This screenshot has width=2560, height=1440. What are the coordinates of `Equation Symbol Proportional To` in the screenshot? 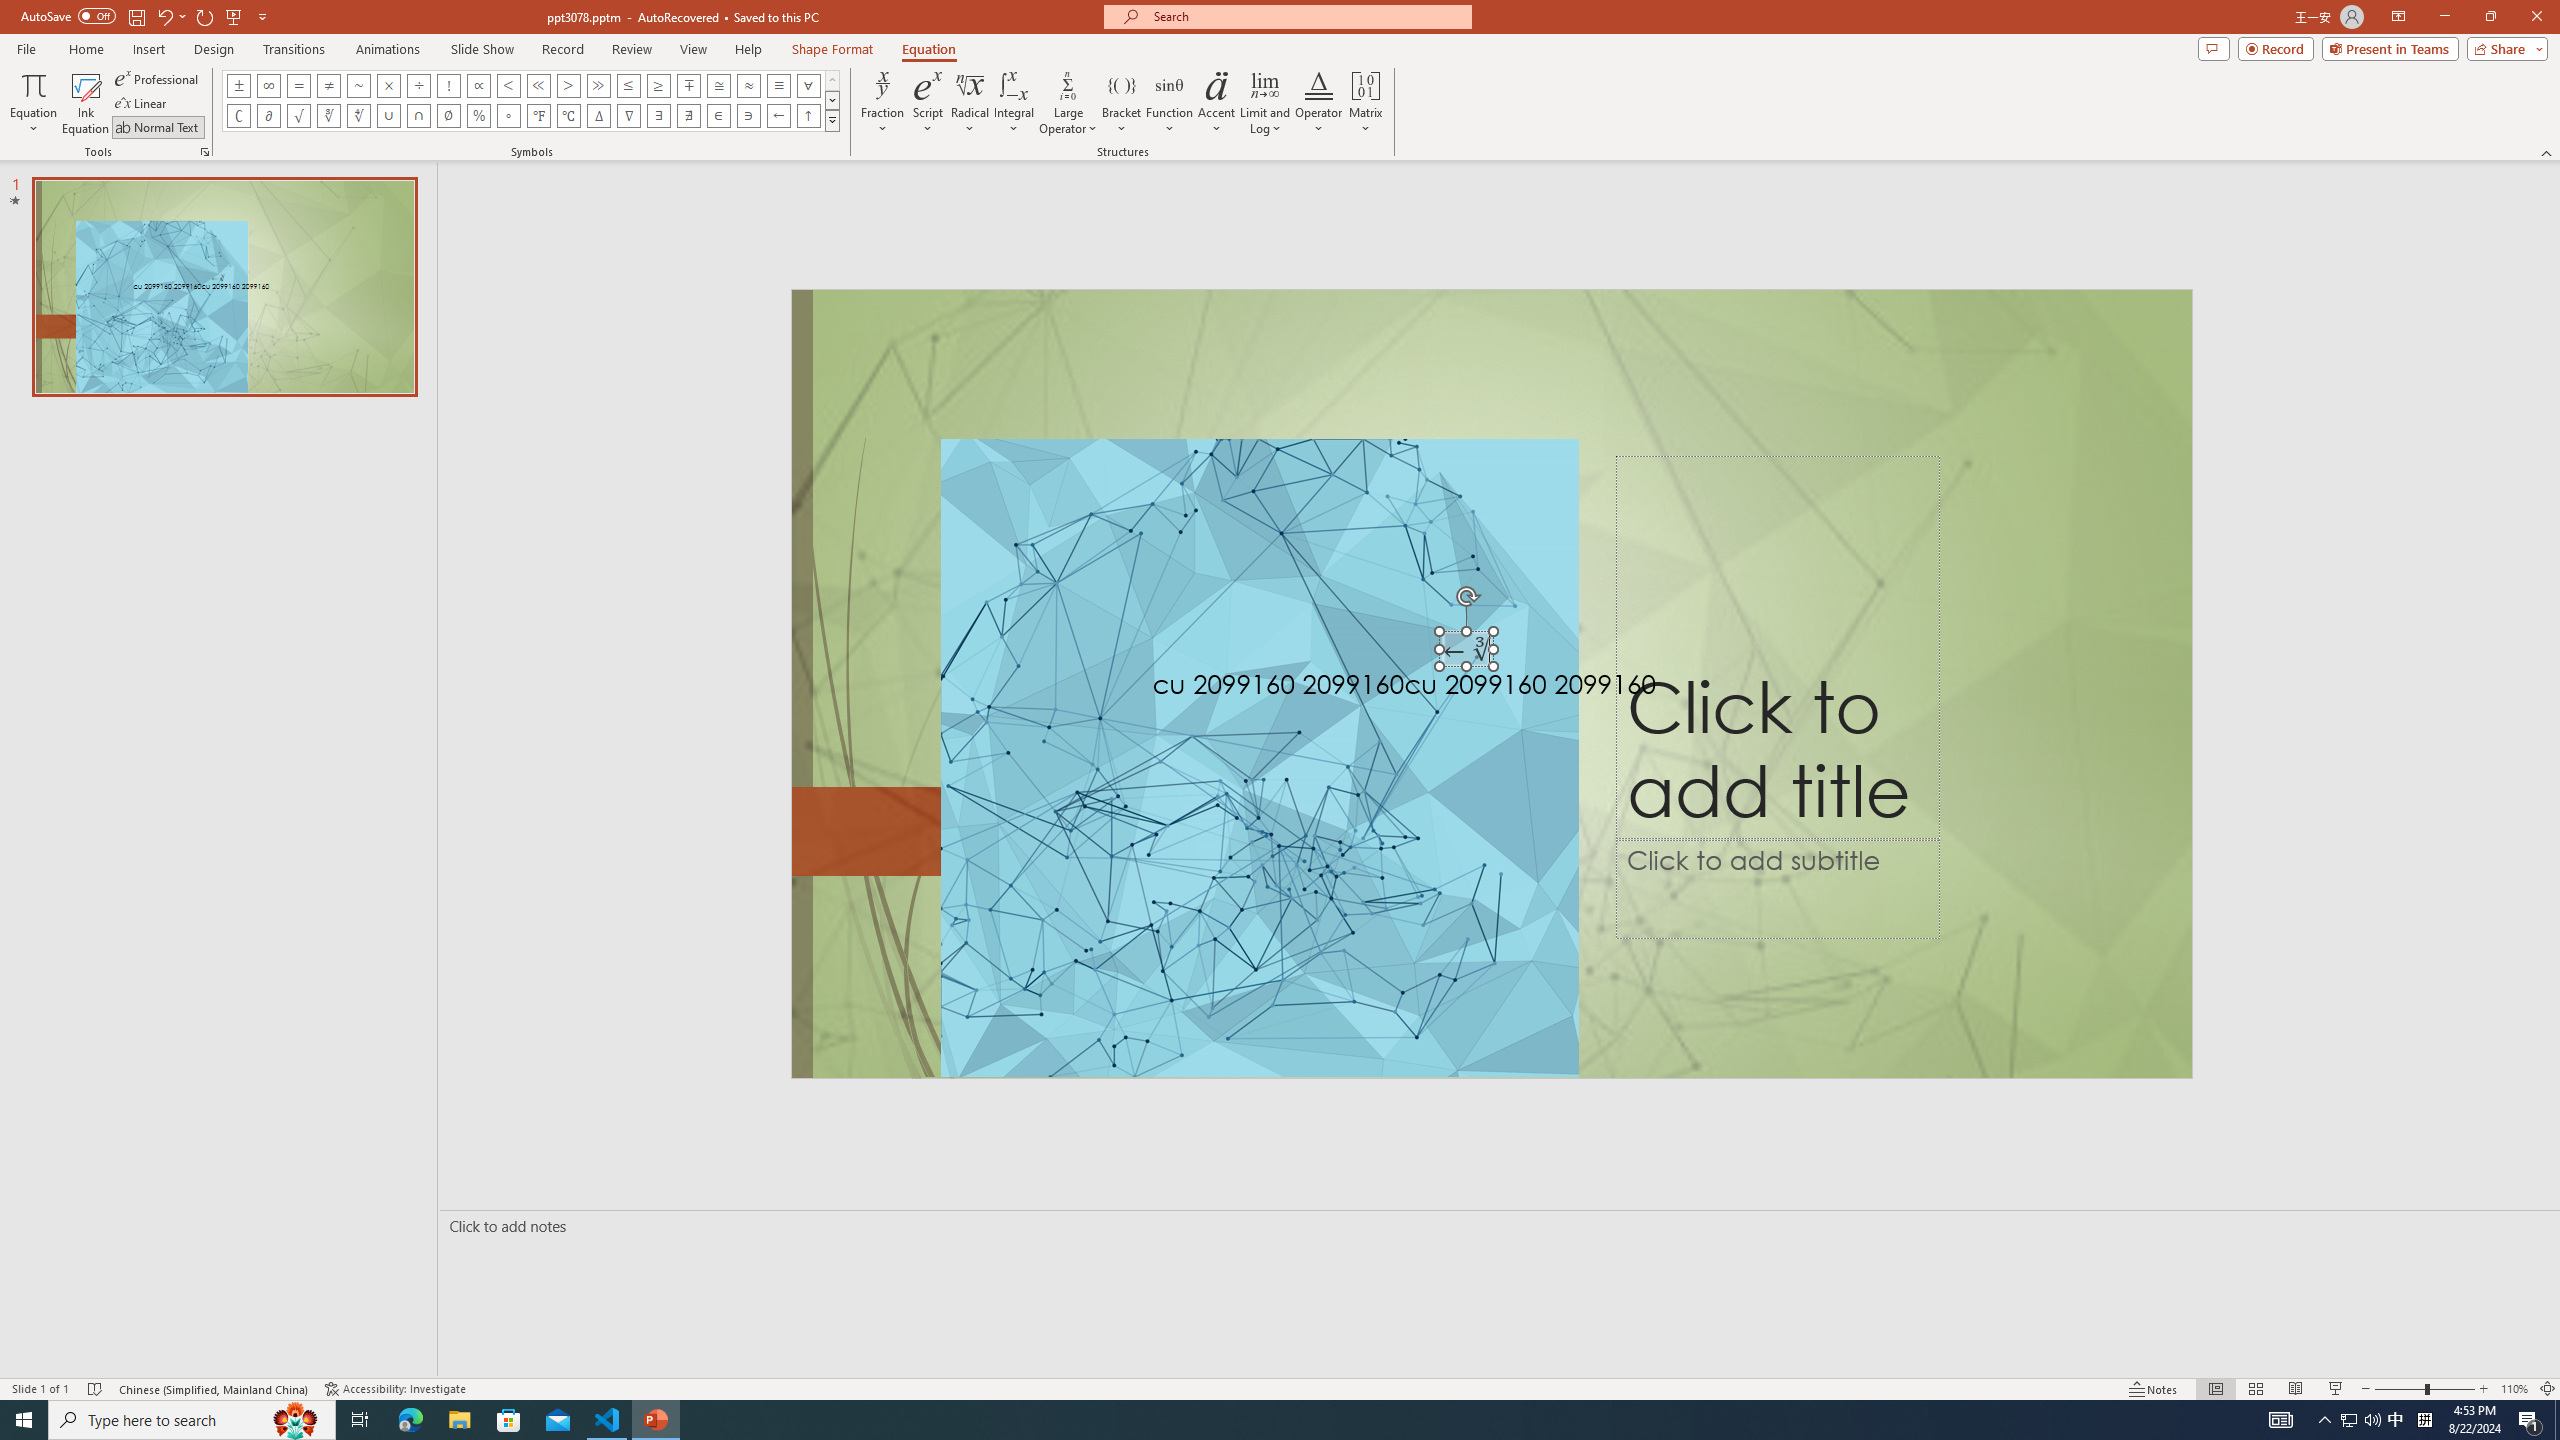 It's located at (478, 85).